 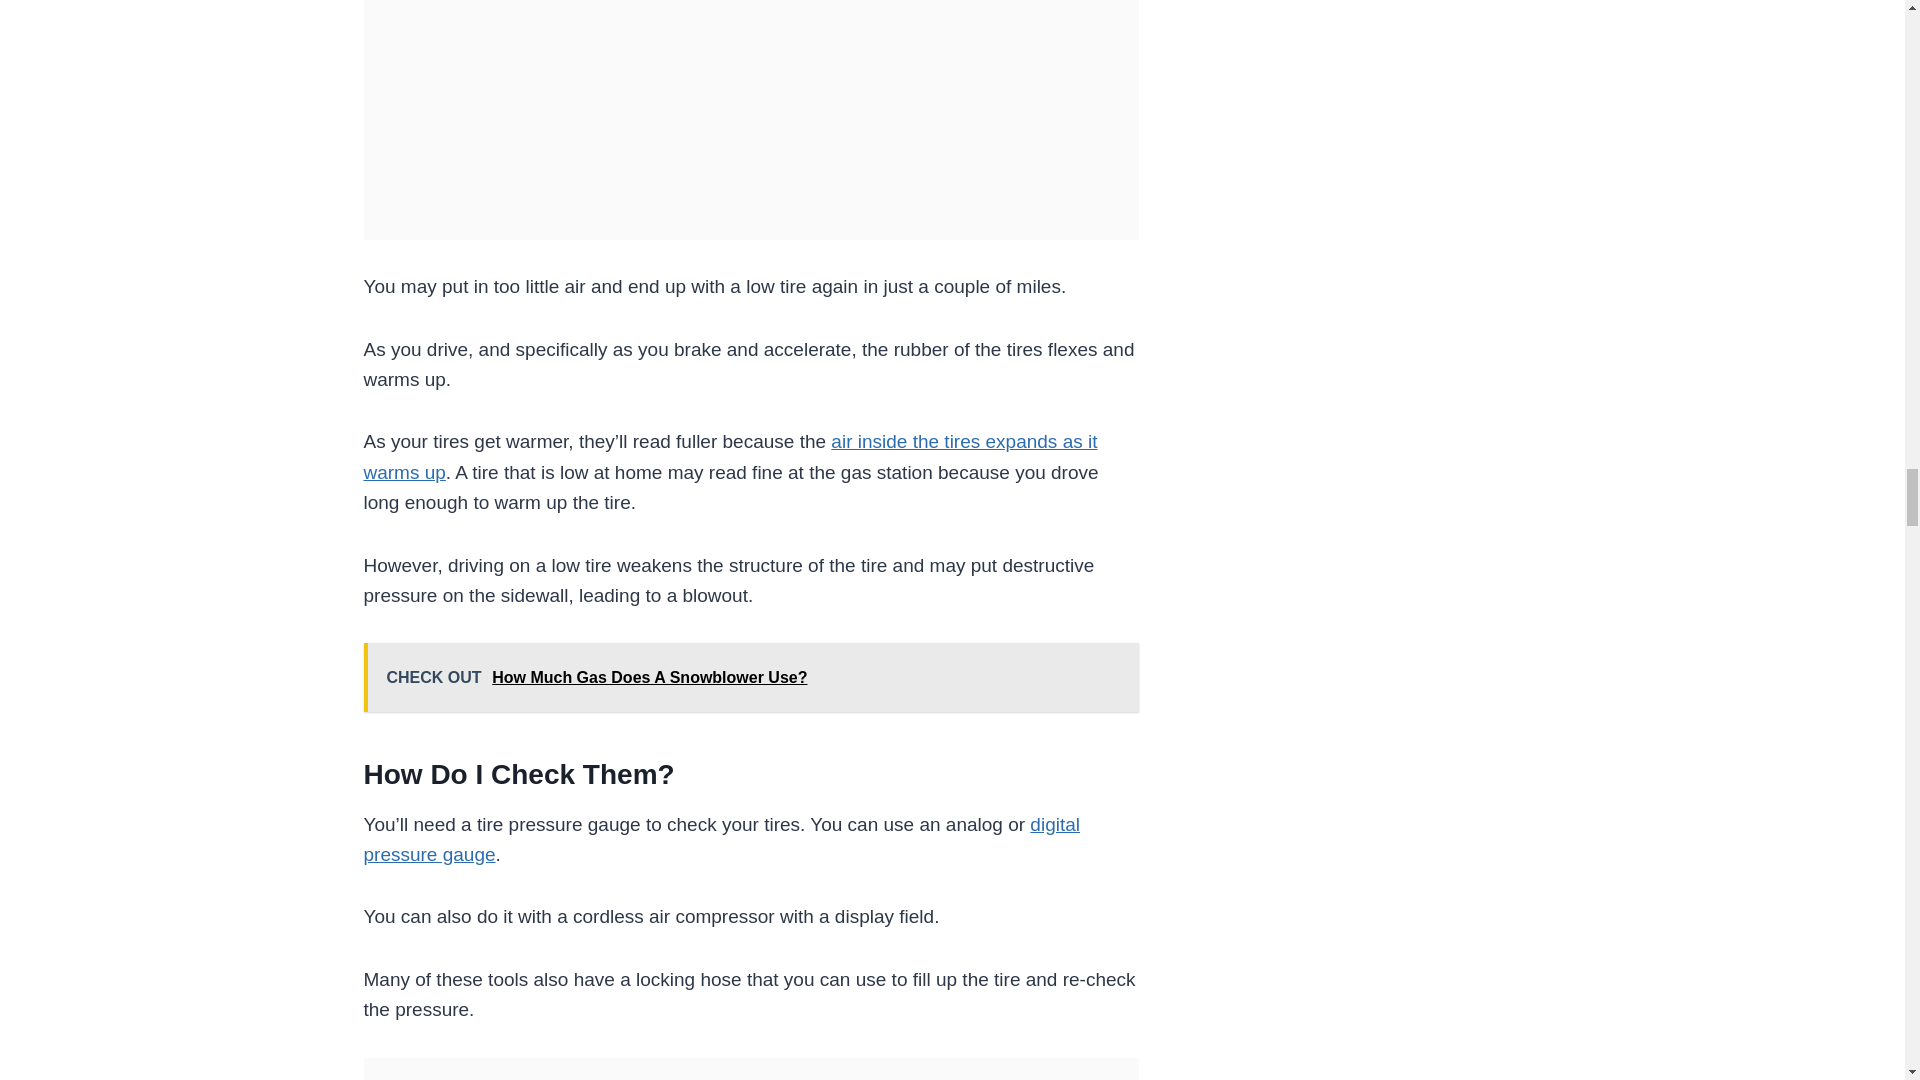 What do you see at coordinates (752, 676) in the screenshot?
I see `CHECK OUT  How Much Gas Does A Snowblower Use?` at bounding box center [752, 676].